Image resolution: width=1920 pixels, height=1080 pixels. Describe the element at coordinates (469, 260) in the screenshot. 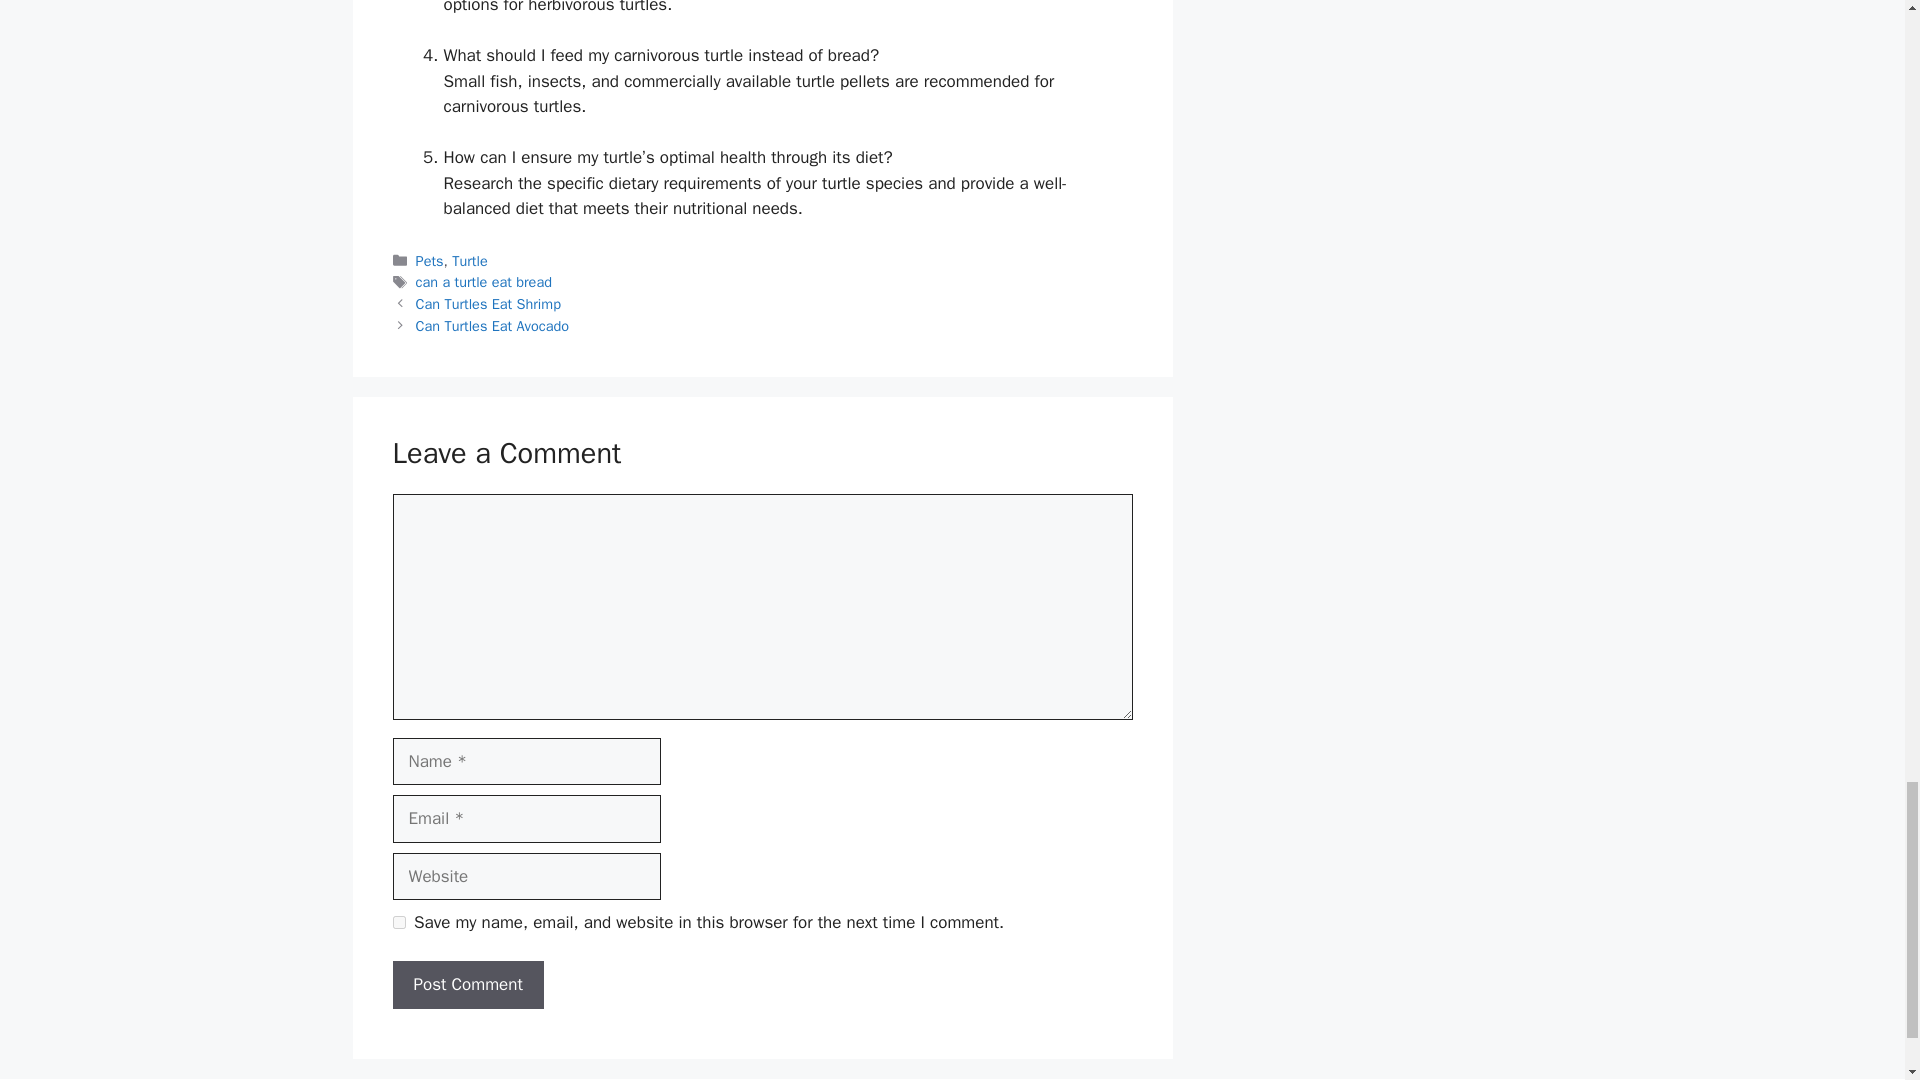

I see `Turtle` at that location.